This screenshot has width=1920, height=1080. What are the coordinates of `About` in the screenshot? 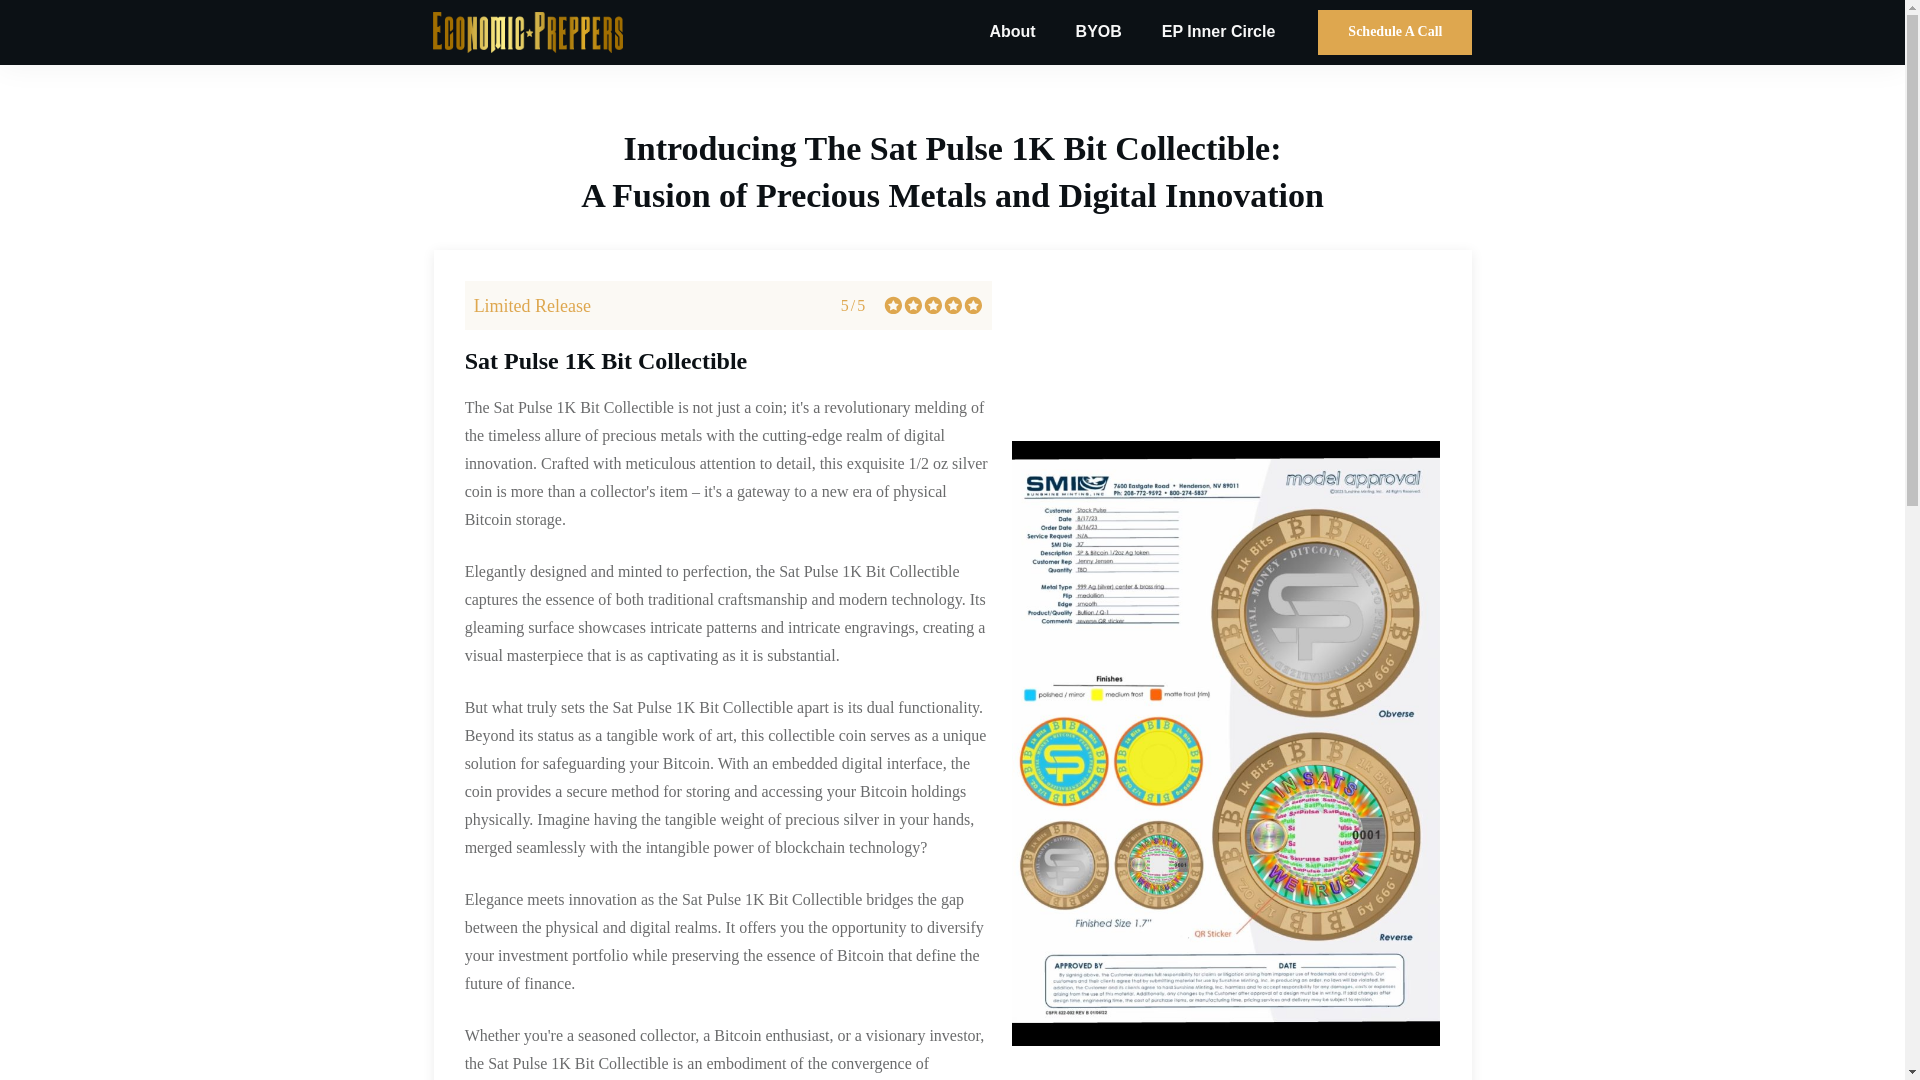 It's located at (1011, 32).